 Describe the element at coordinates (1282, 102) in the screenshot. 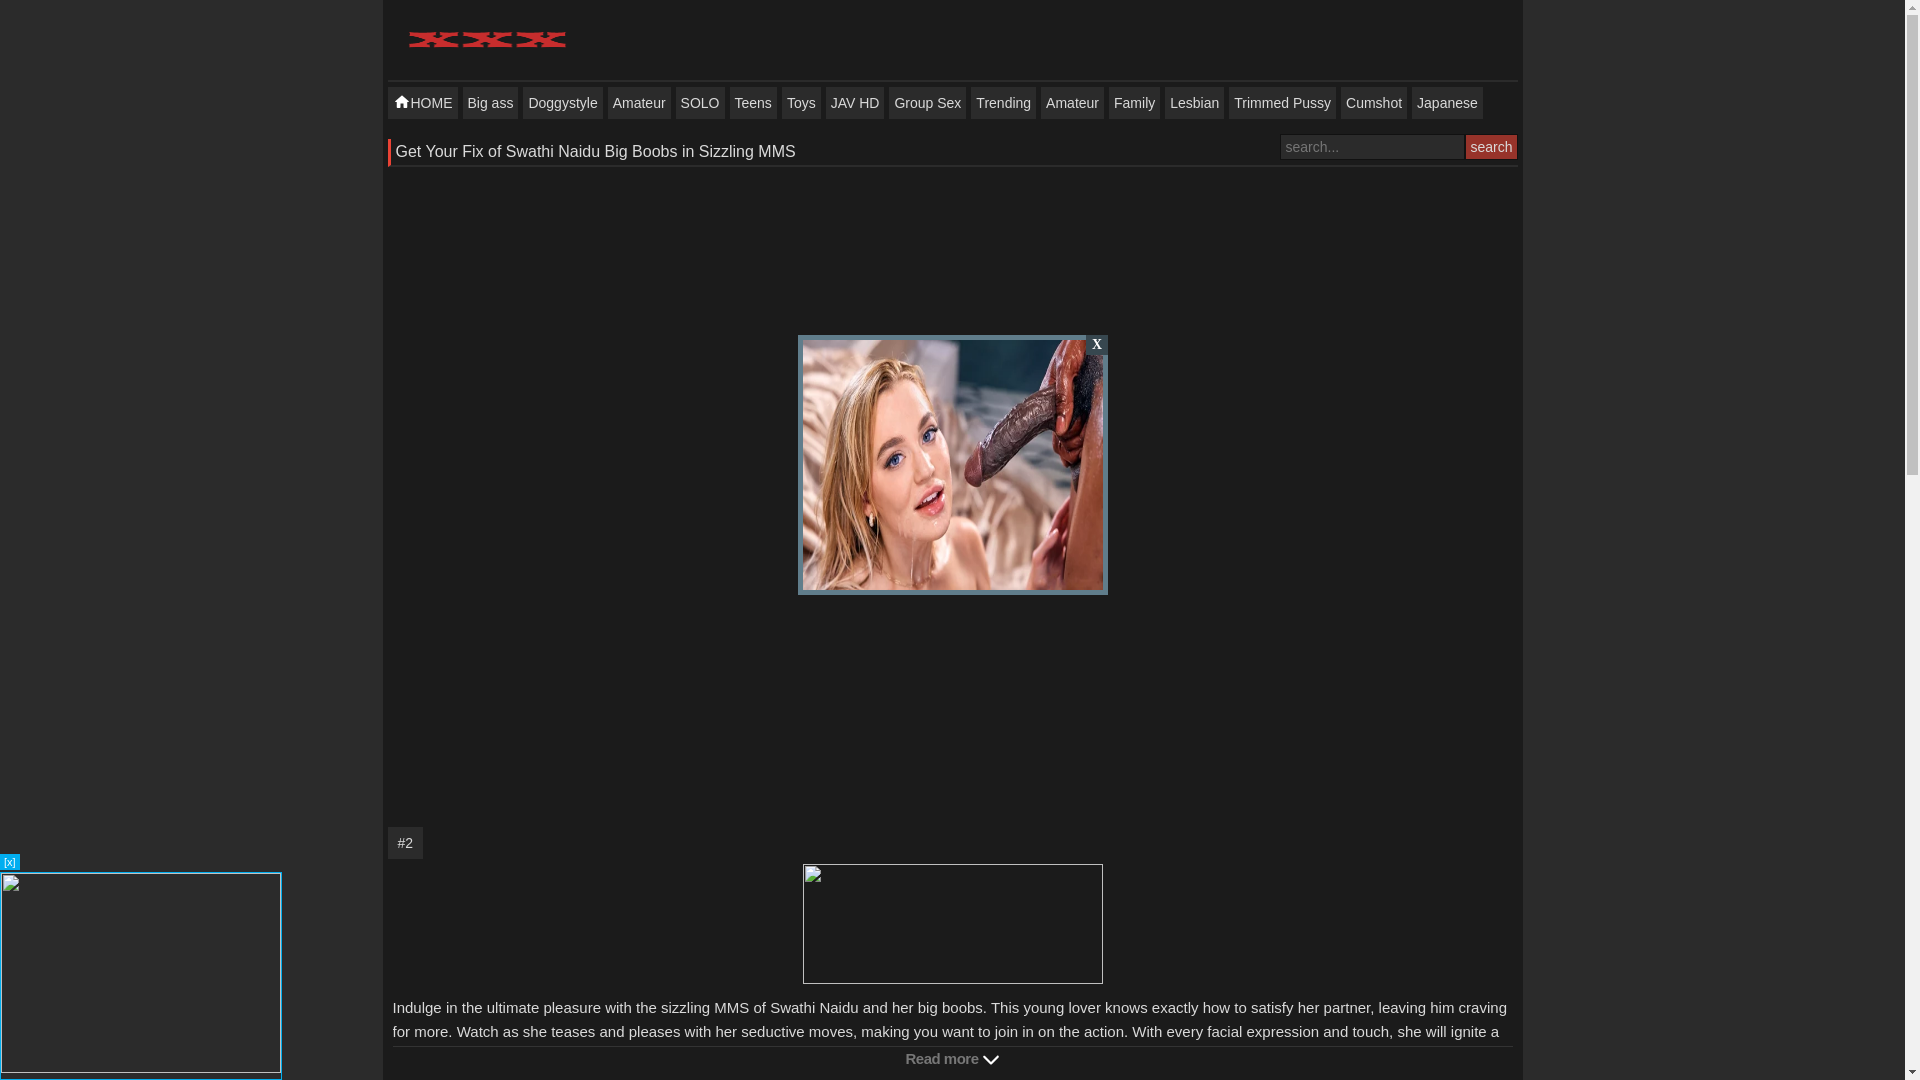

I see `Trimmed Pussy` at that location.